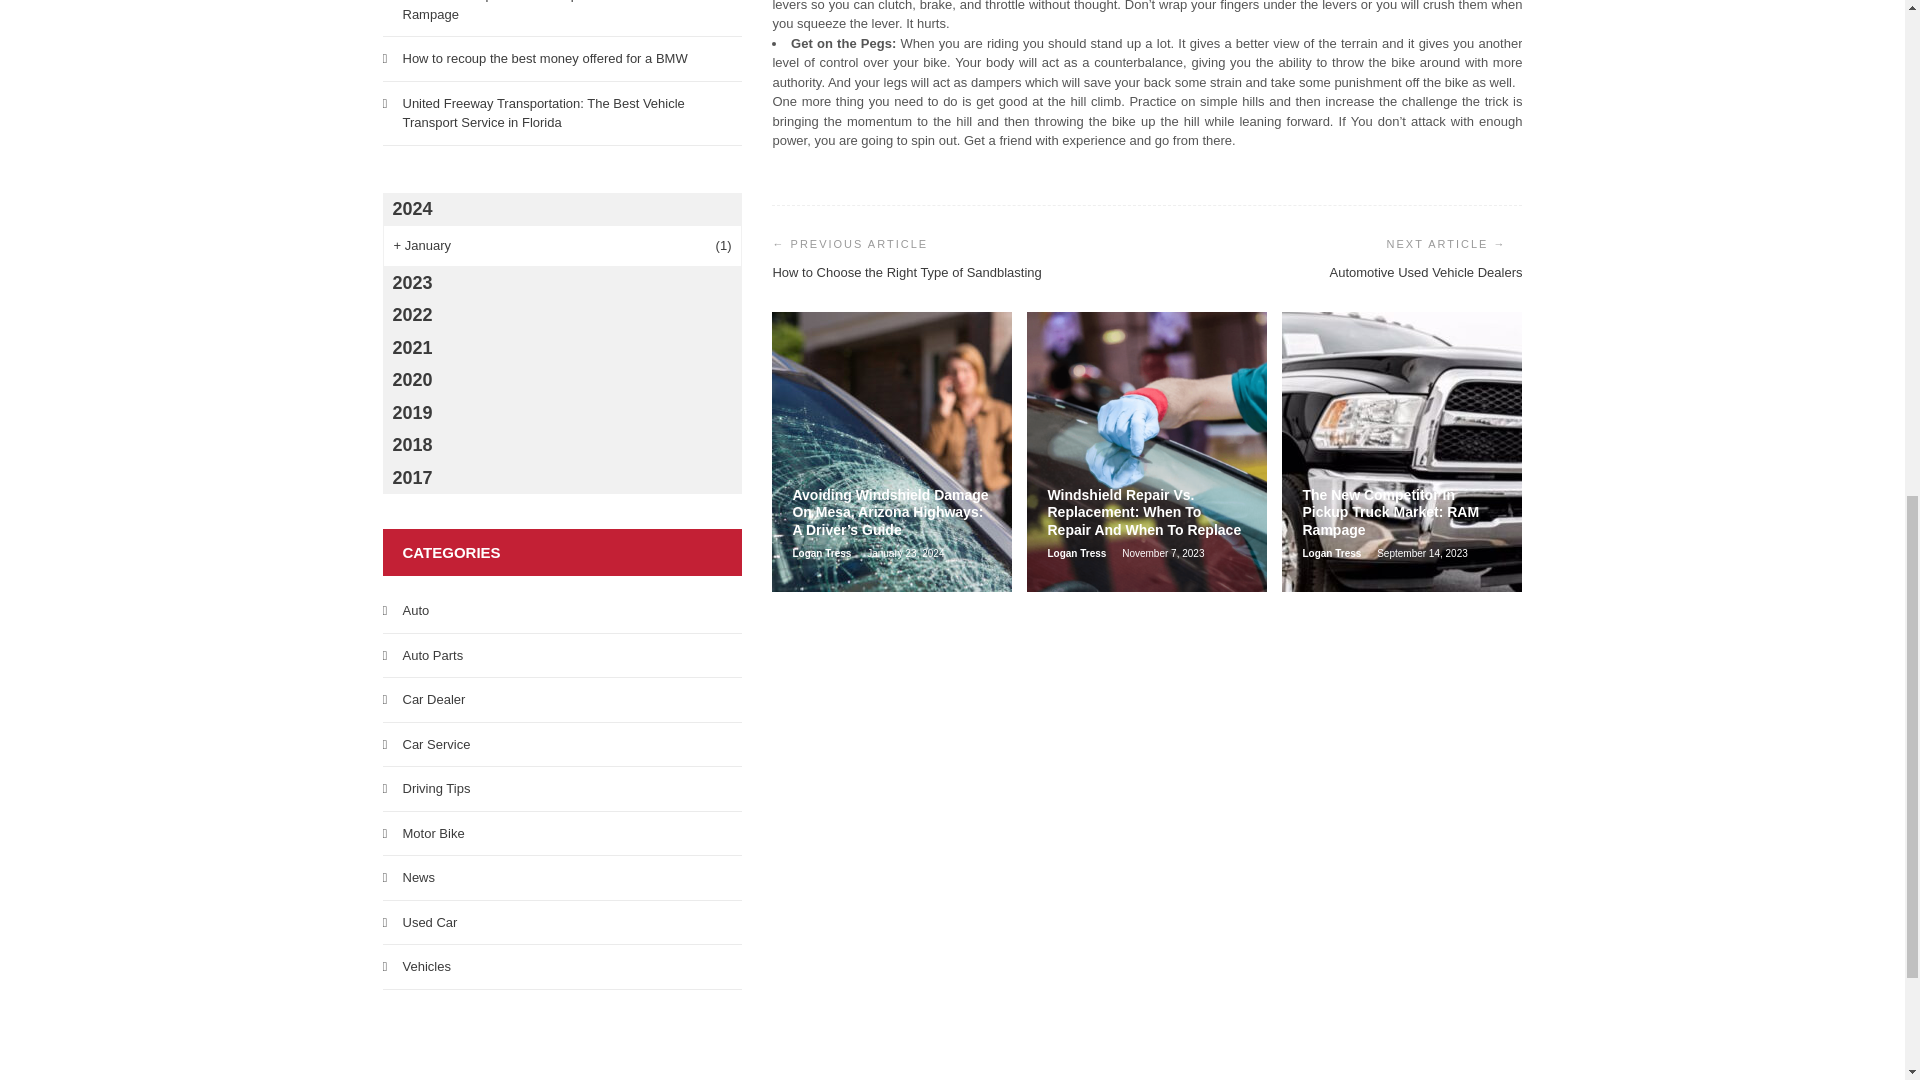 This screenshot has width=1920, height=1080. Describe the element at coordinates (546, 10) in the screenshot. I see `The New Competitor in Pickup Truck Market: RAM Rampage` at that location.